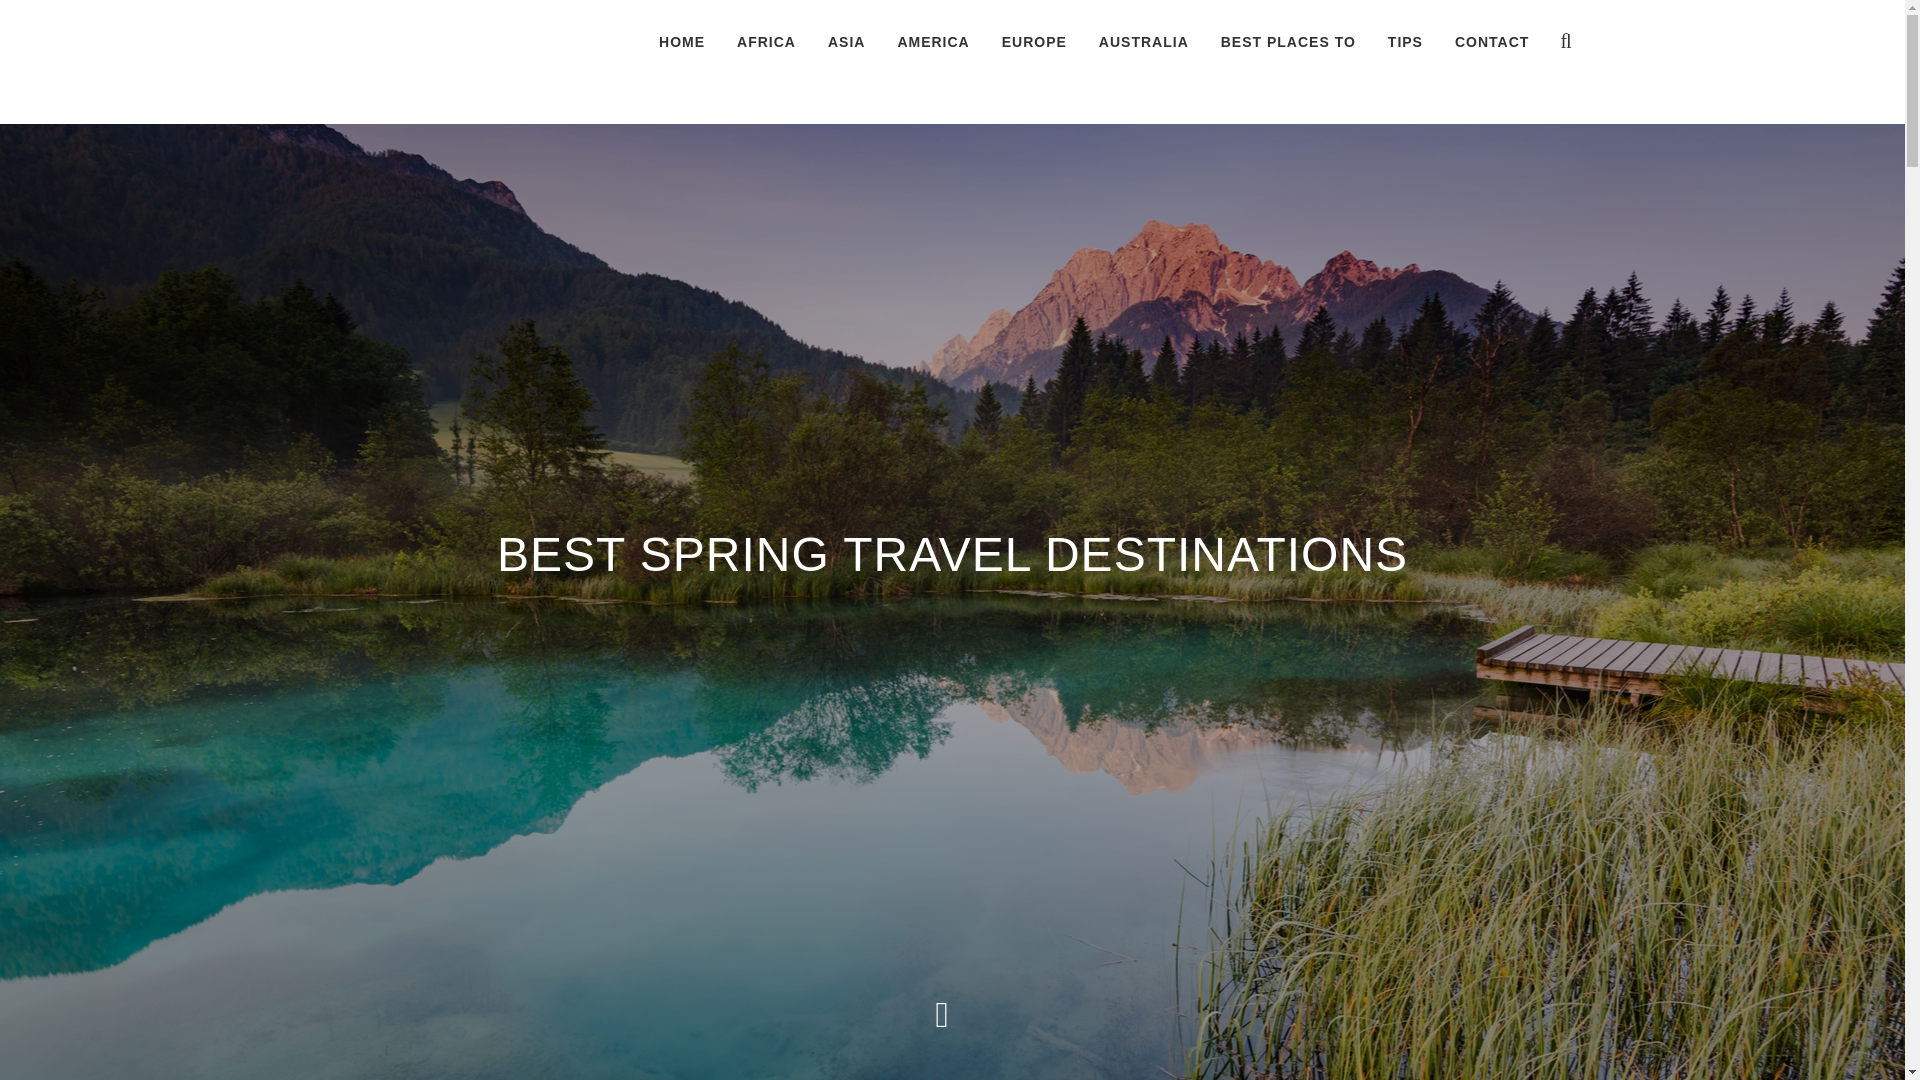 This screenshot has height=1080, width=1920. Describe the element at coordinates (1034, 42) in the screenshot. I see `EUROPE` at that location.